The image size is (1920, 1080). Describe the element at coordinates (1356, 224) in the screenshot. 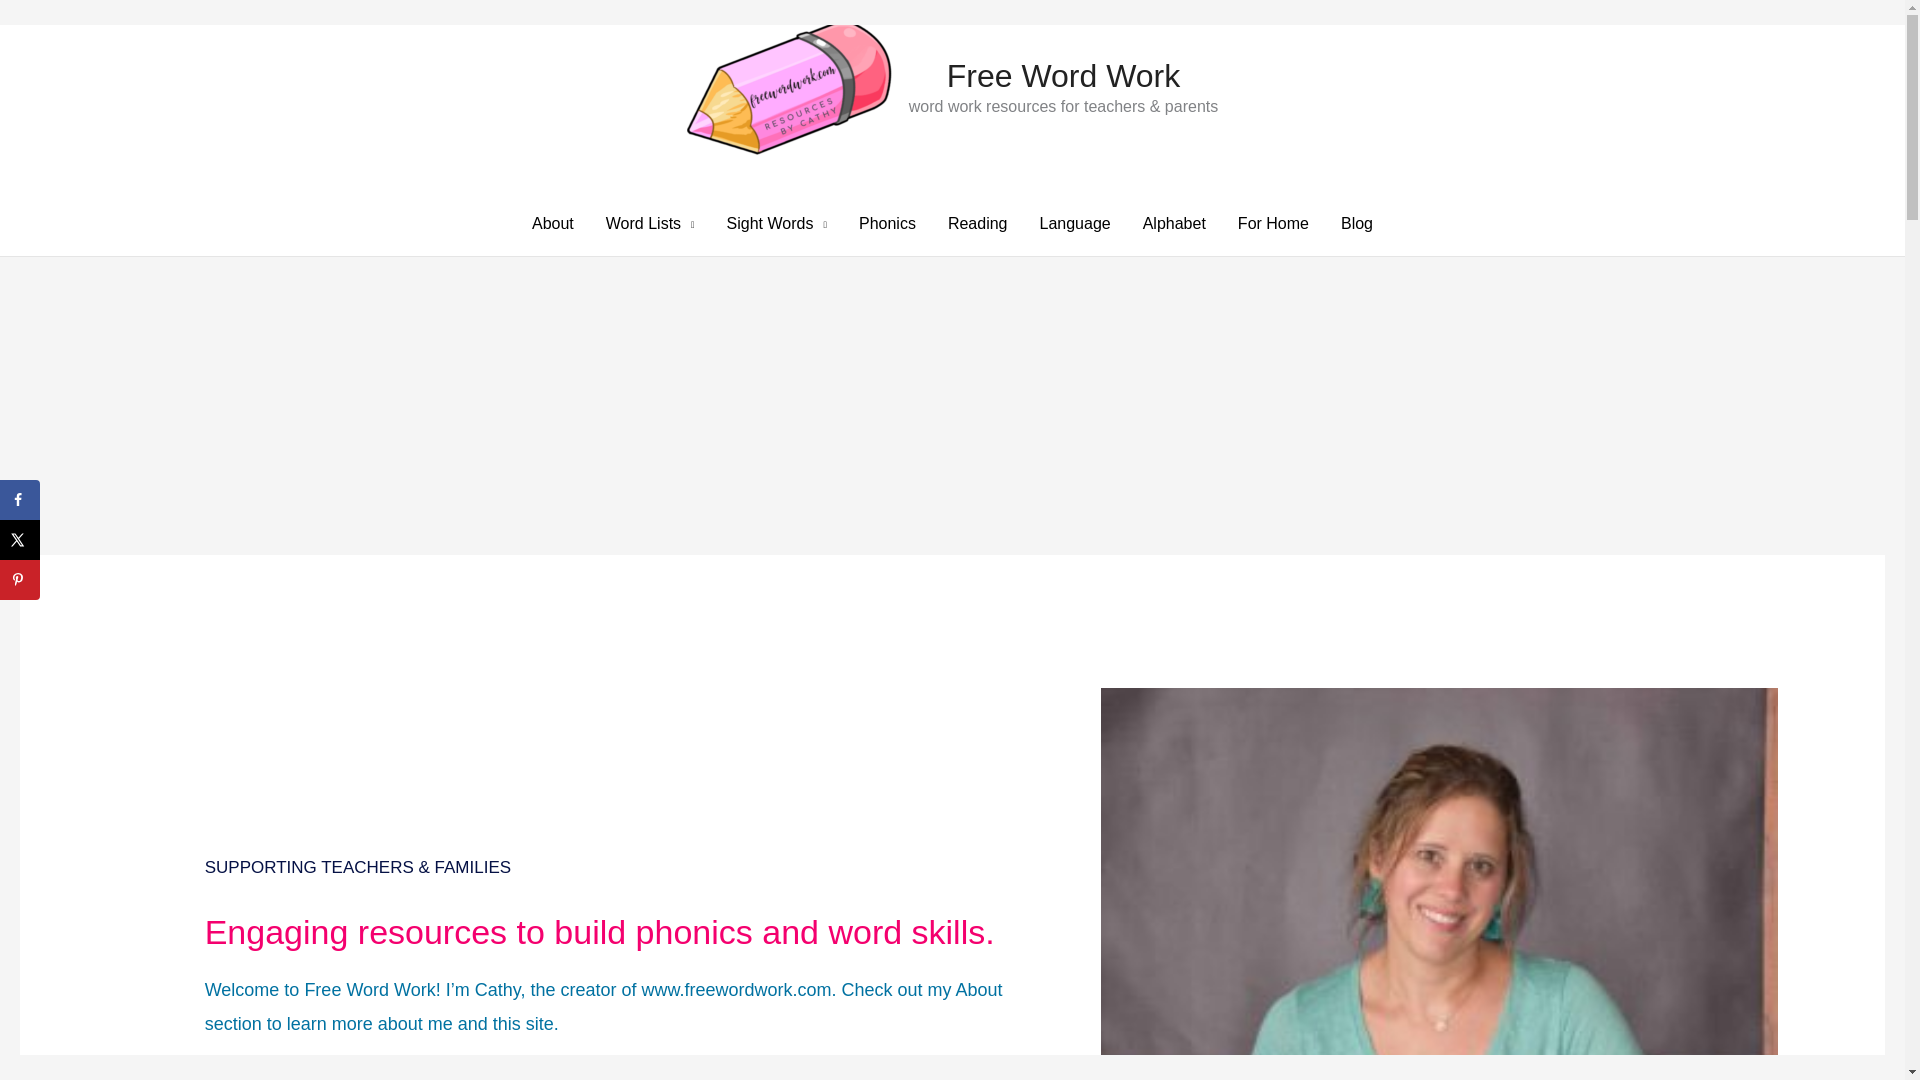

I see `Blog` at that location.